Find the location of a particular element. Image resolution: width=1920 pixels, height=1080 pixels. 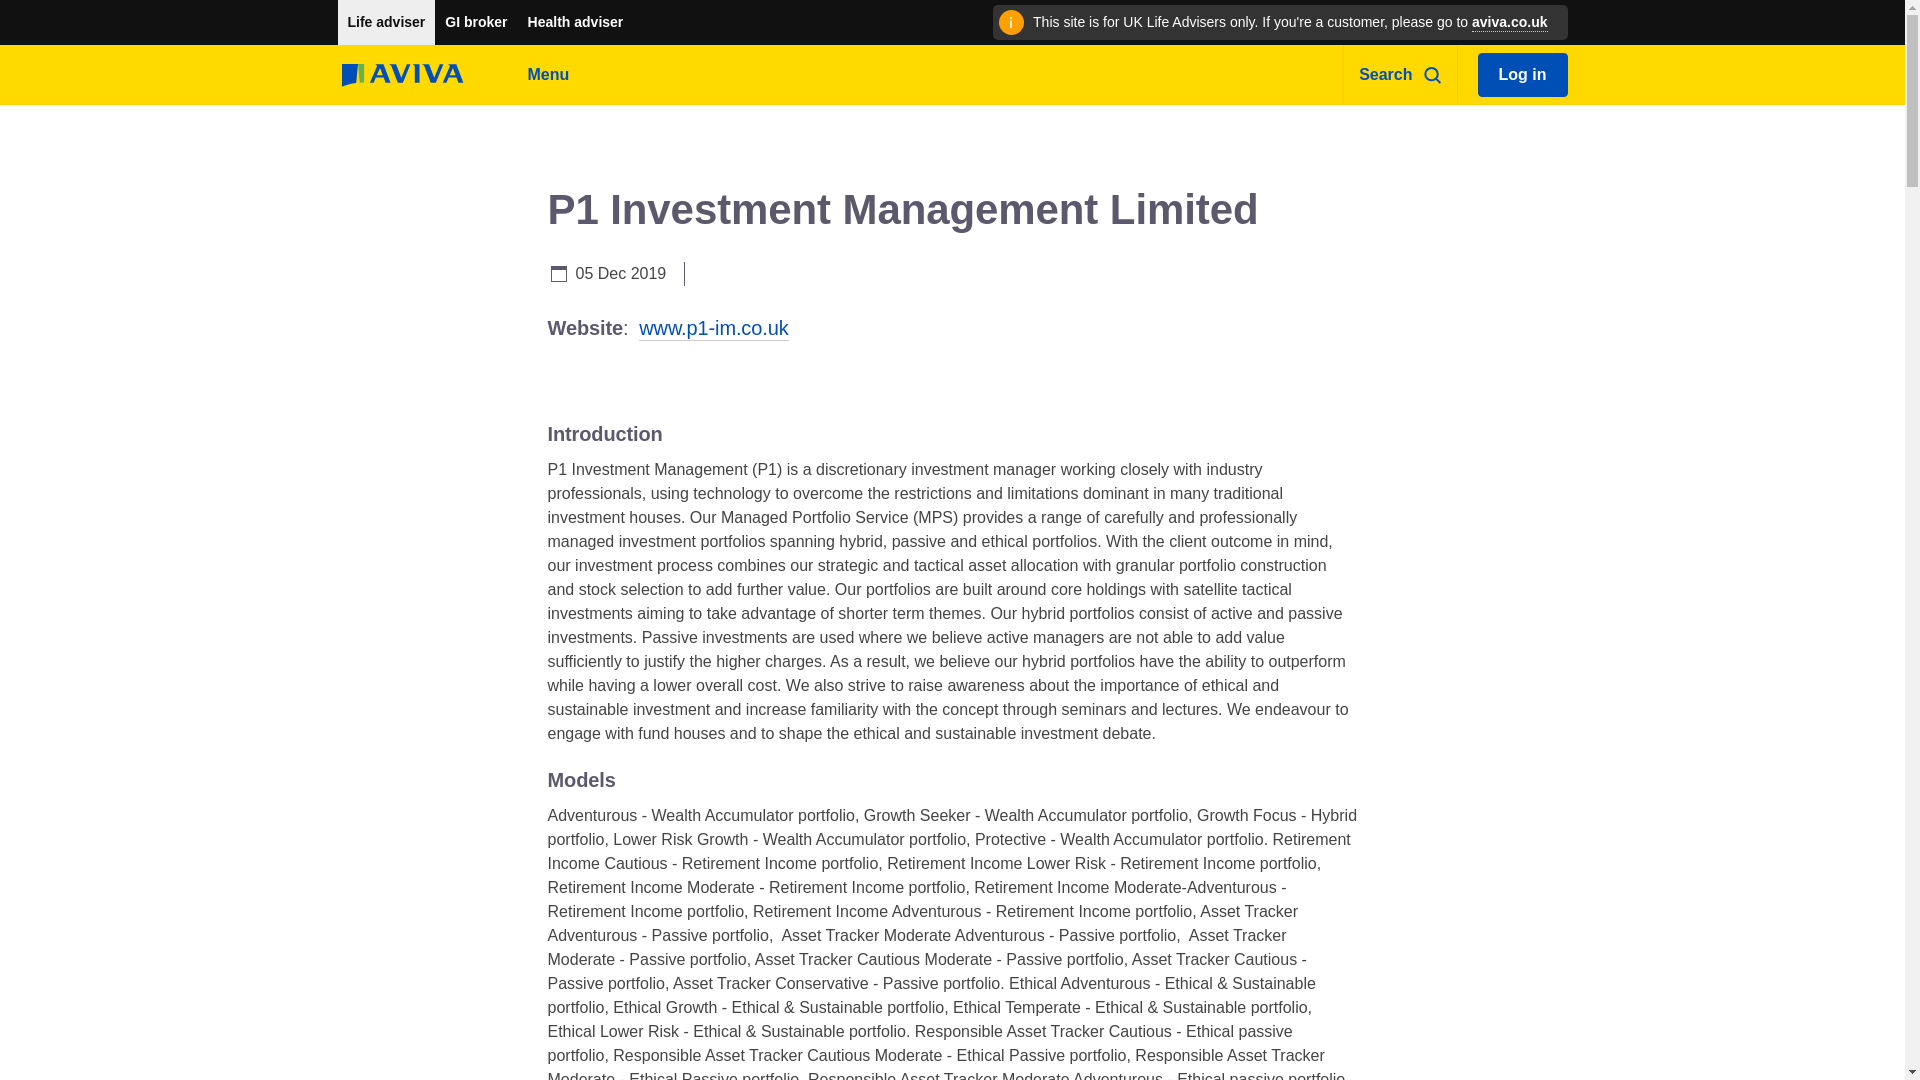

www.p1-im.co.uk is located at coordinates (713, 329).